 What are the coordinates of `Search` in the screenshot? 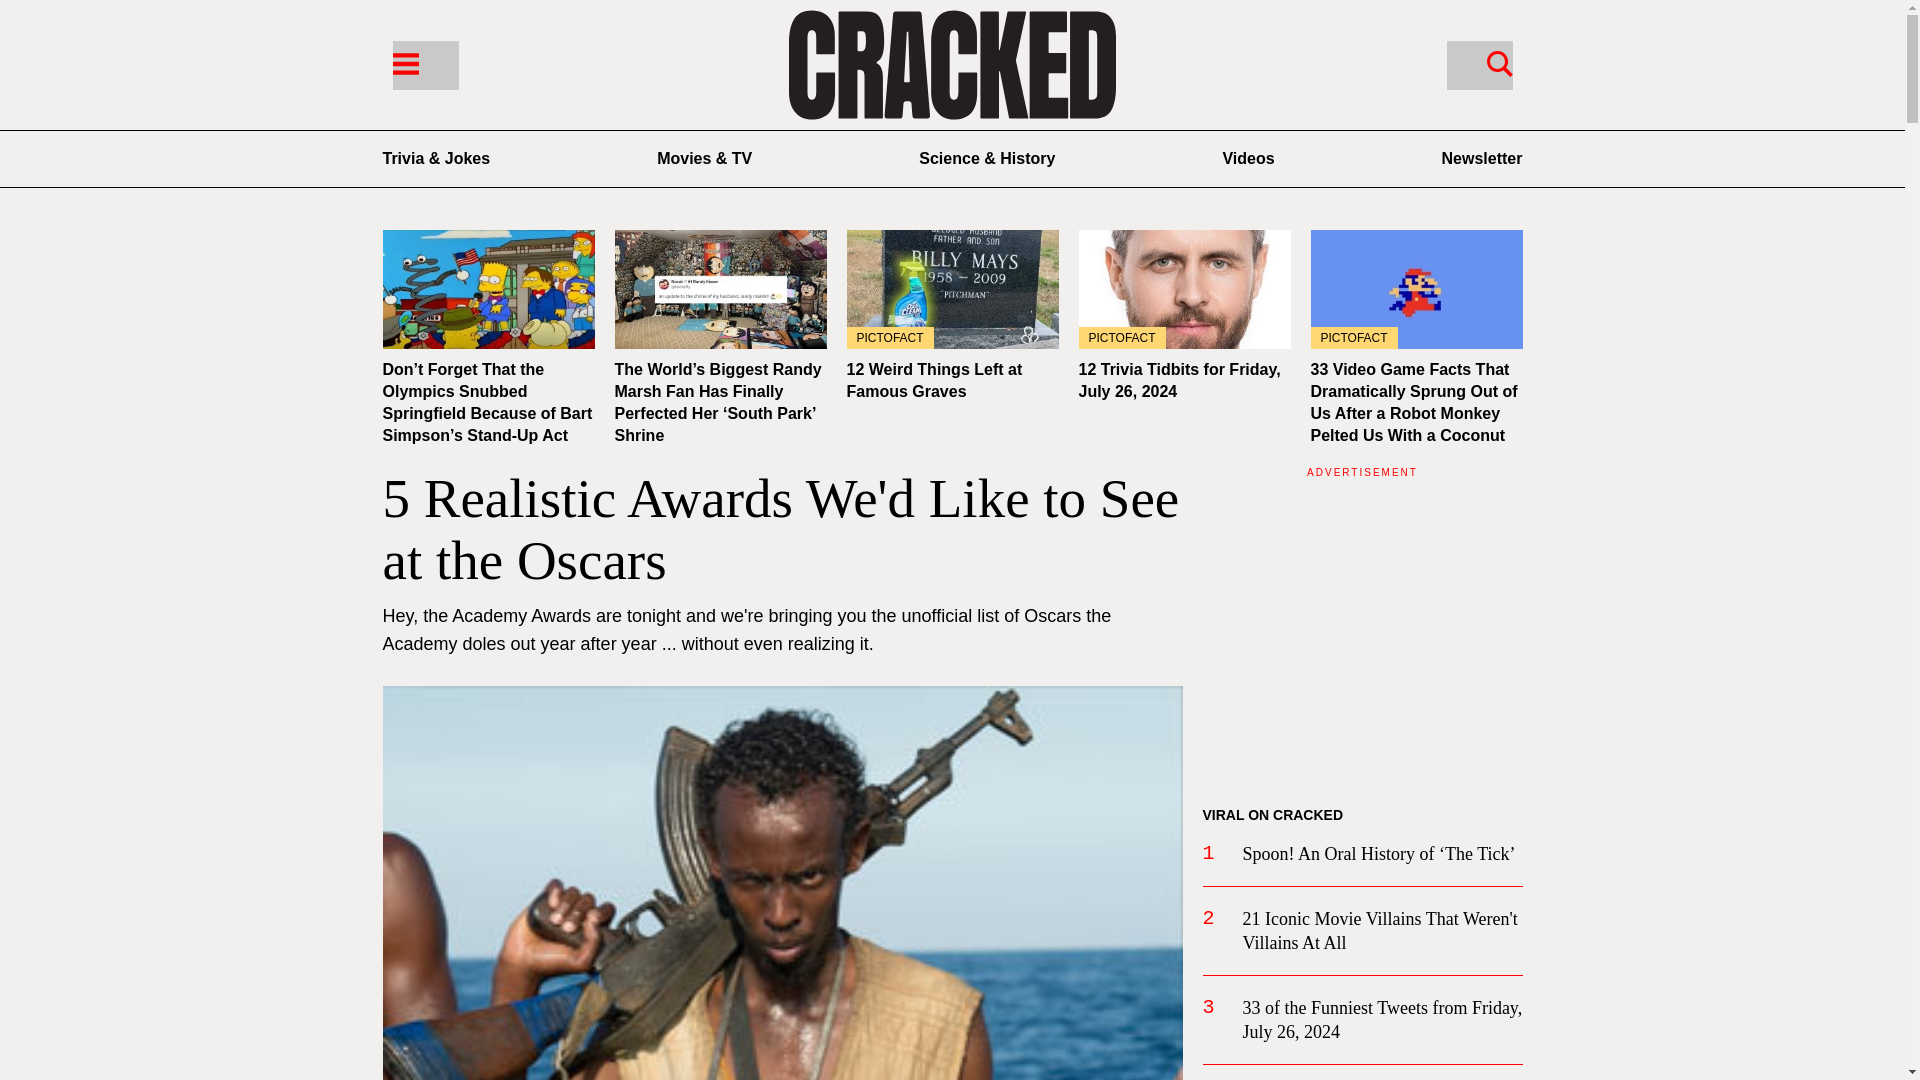 It's located at (1499, 62).